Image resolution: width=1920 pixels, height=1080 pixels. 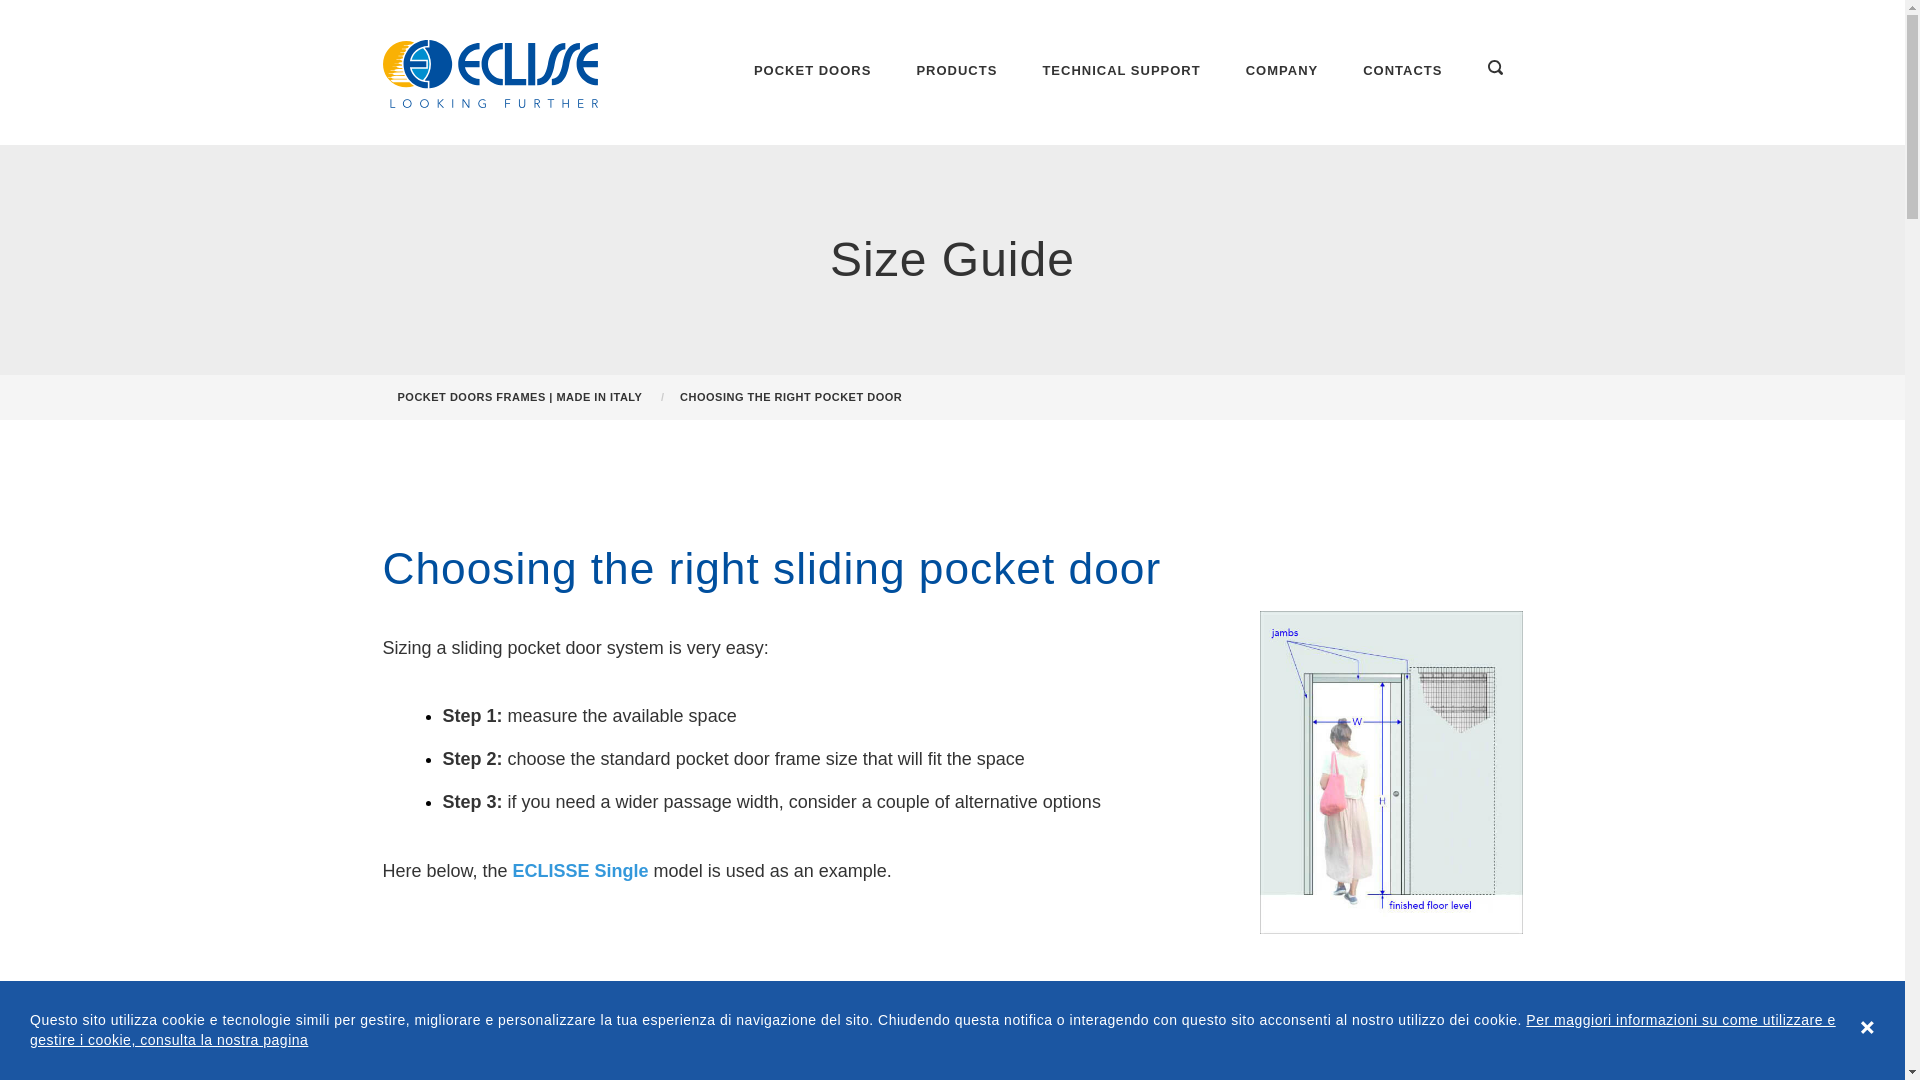 What do you see at coordinates (490, 74) in the screenshot?
I see `Eclisse` at bounding box center [490, 74].